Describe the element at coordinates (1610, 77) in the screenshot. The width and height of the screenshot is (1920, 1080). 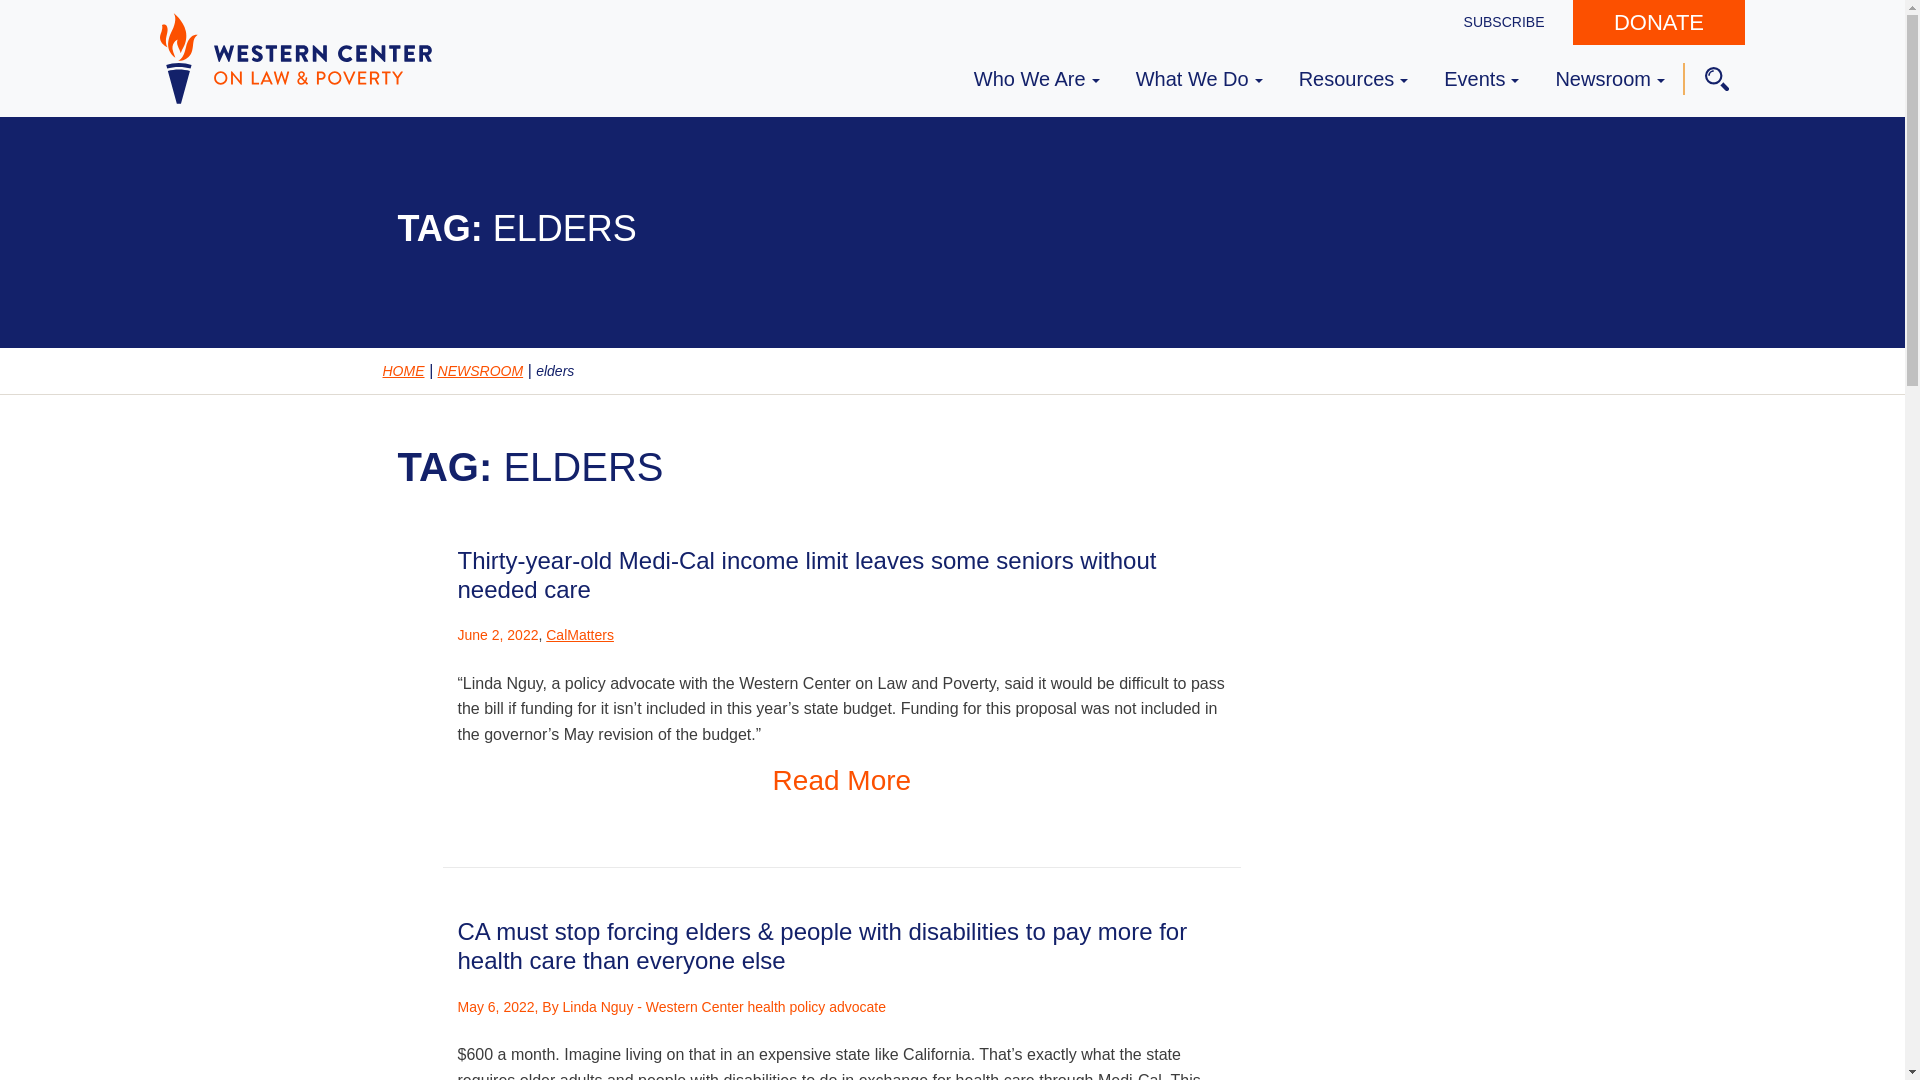
I see `Newsroom` at that location.